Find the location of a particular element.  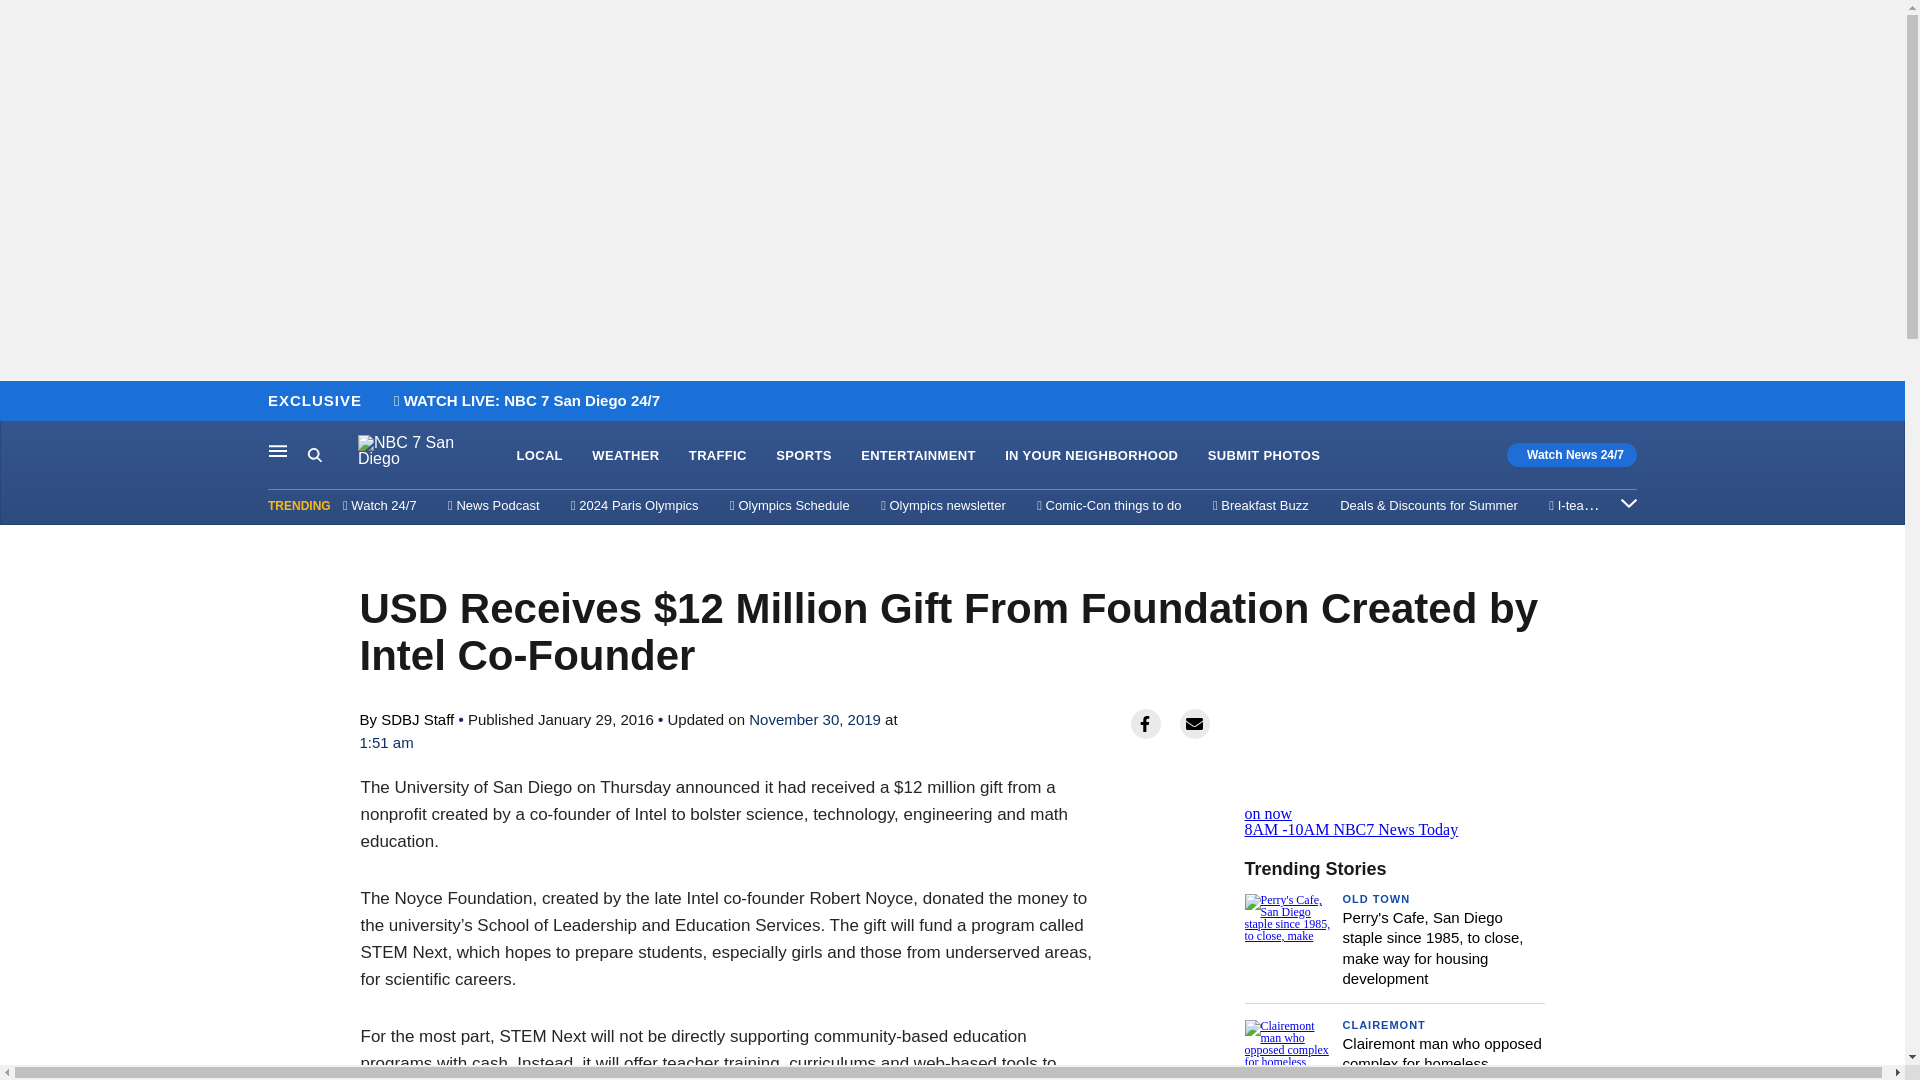

Search is located at coordinates (314, 454).